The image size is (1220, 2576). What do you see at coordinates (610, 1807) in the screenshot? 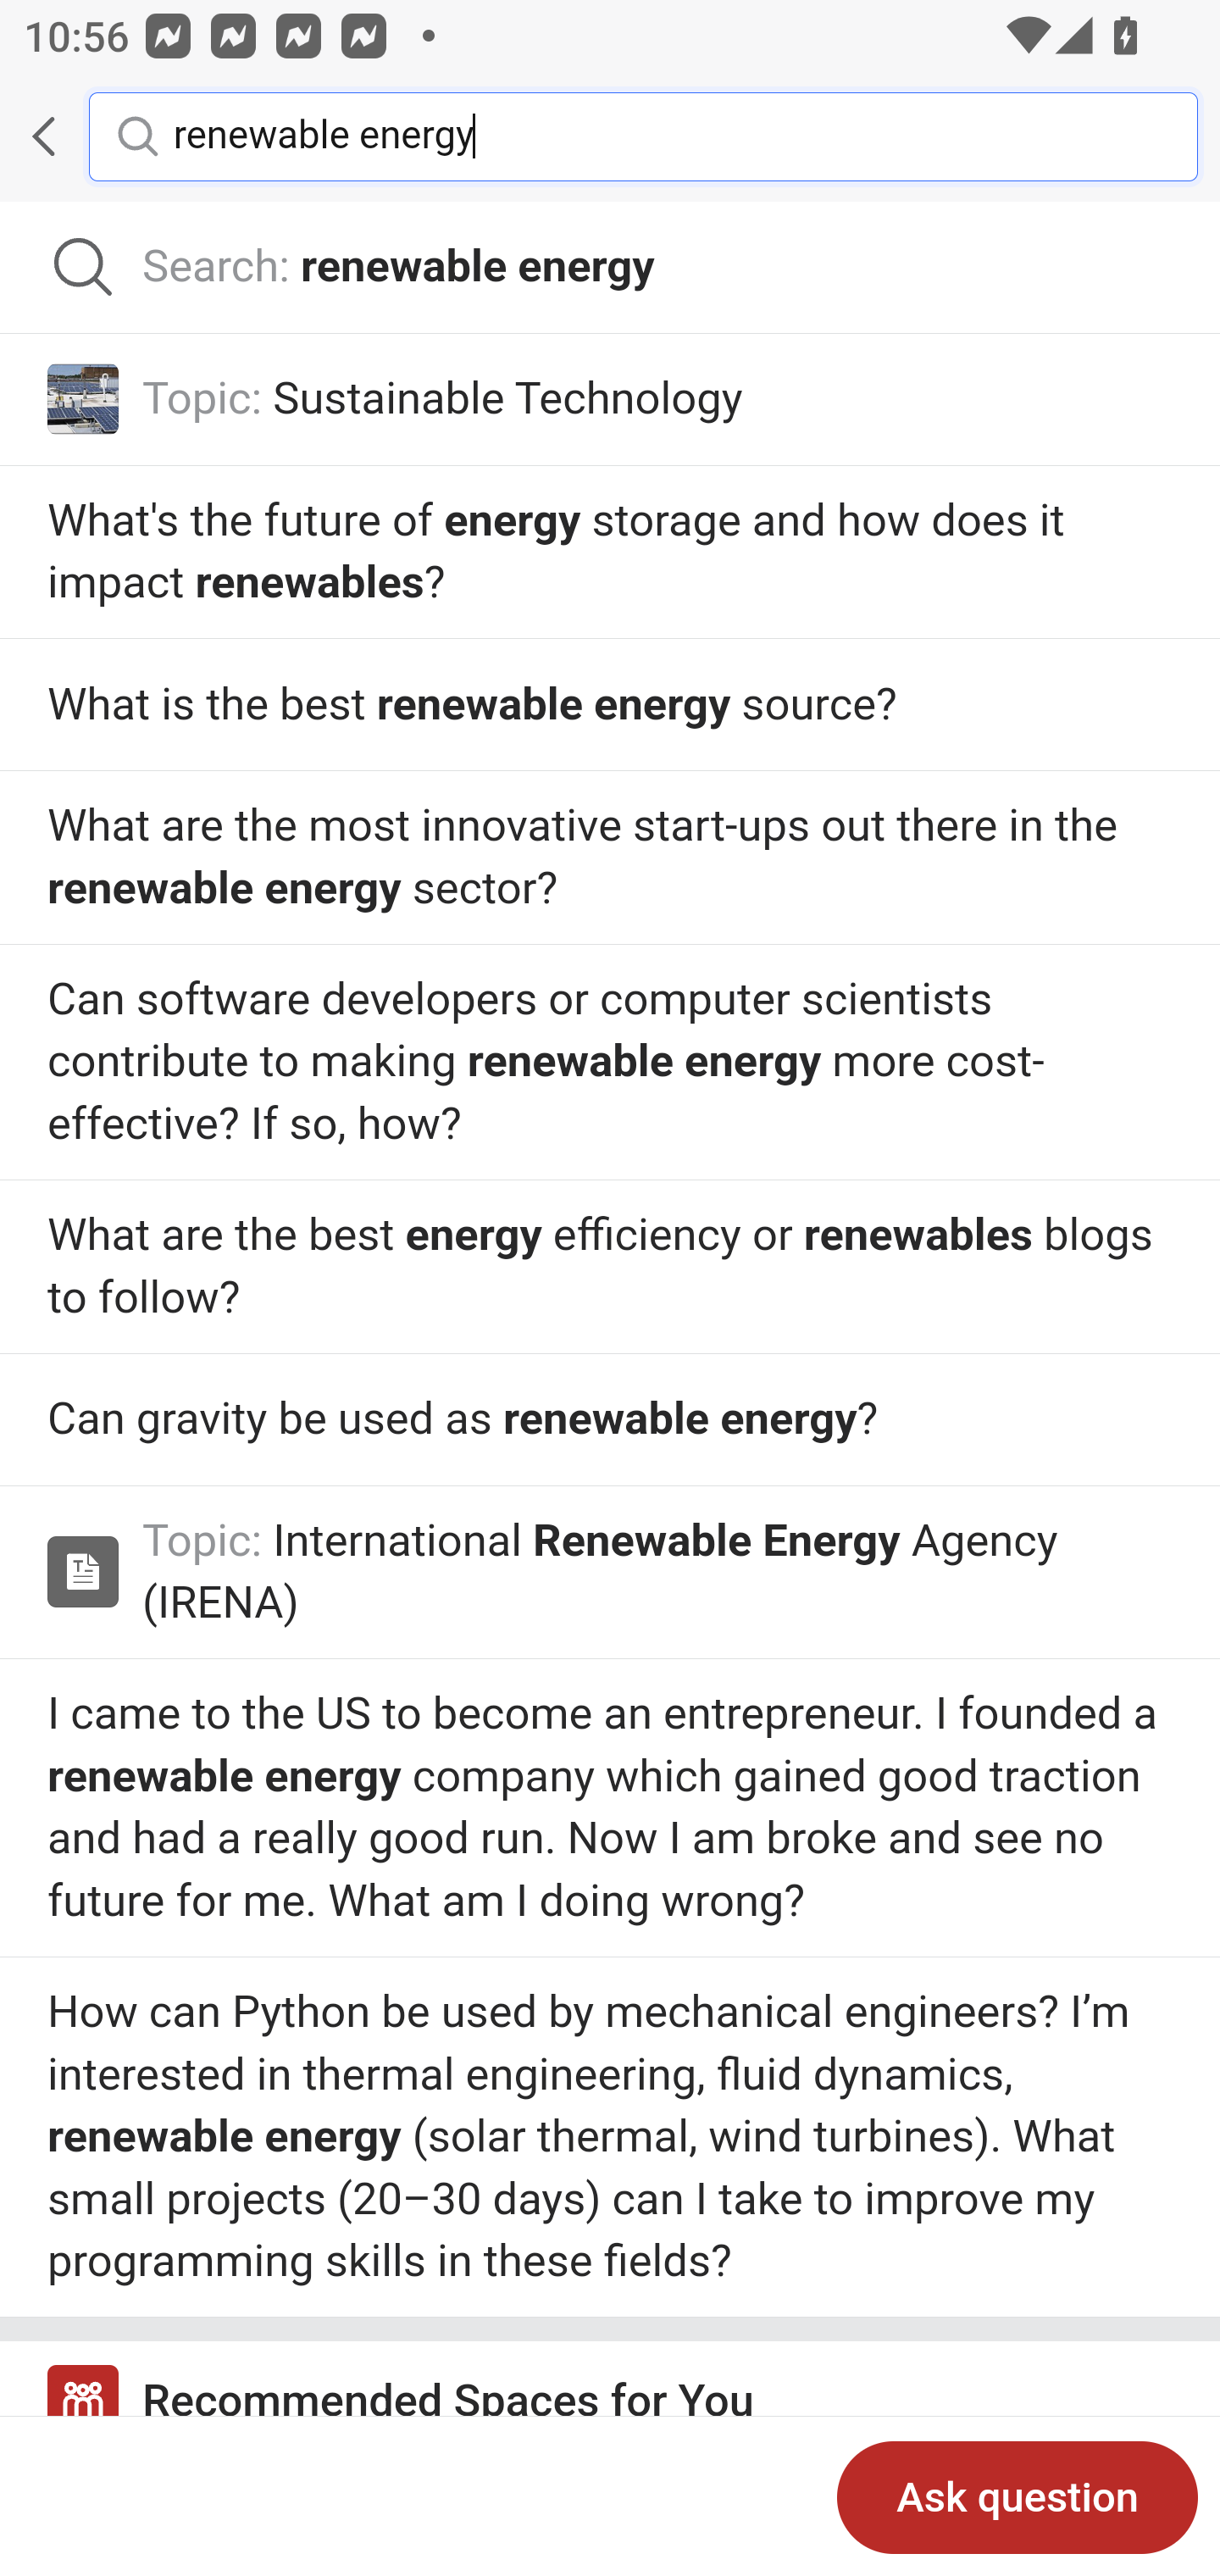
I see `Can gravity be used as renewable energy?` at bounding box center [610, 1807].